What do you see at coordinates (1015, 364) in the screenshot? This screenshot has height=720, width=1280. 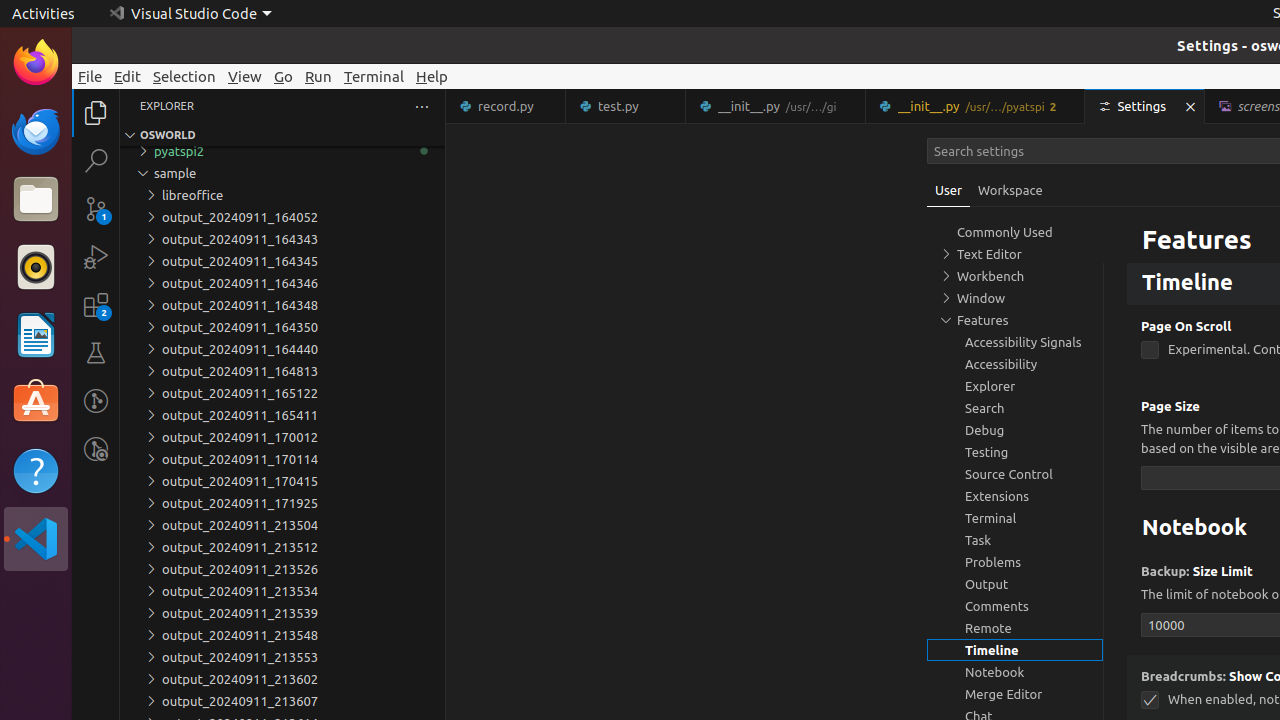 I see `Accessibility, group` at bounding box center [1015, 364].